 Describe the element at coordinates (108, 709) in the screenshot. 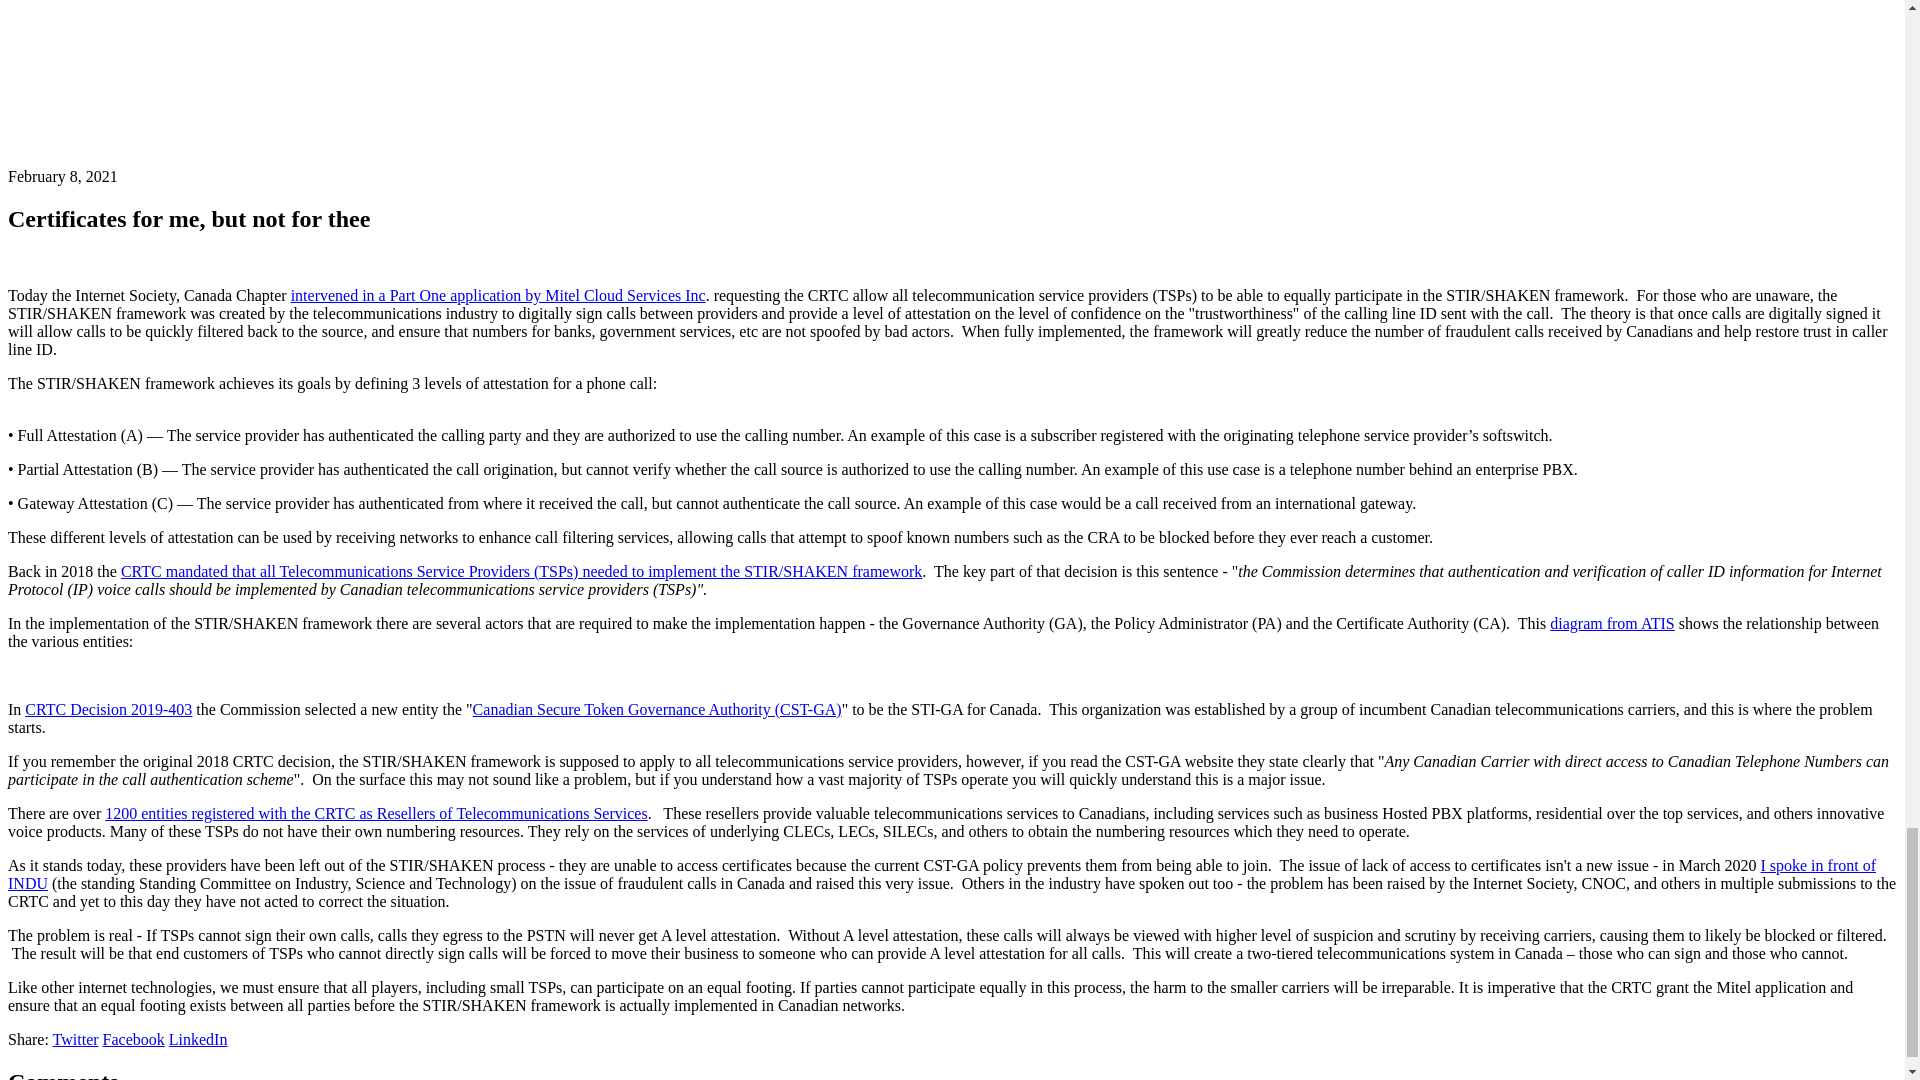

I see `CRTC Decision 2019-403` at that location.